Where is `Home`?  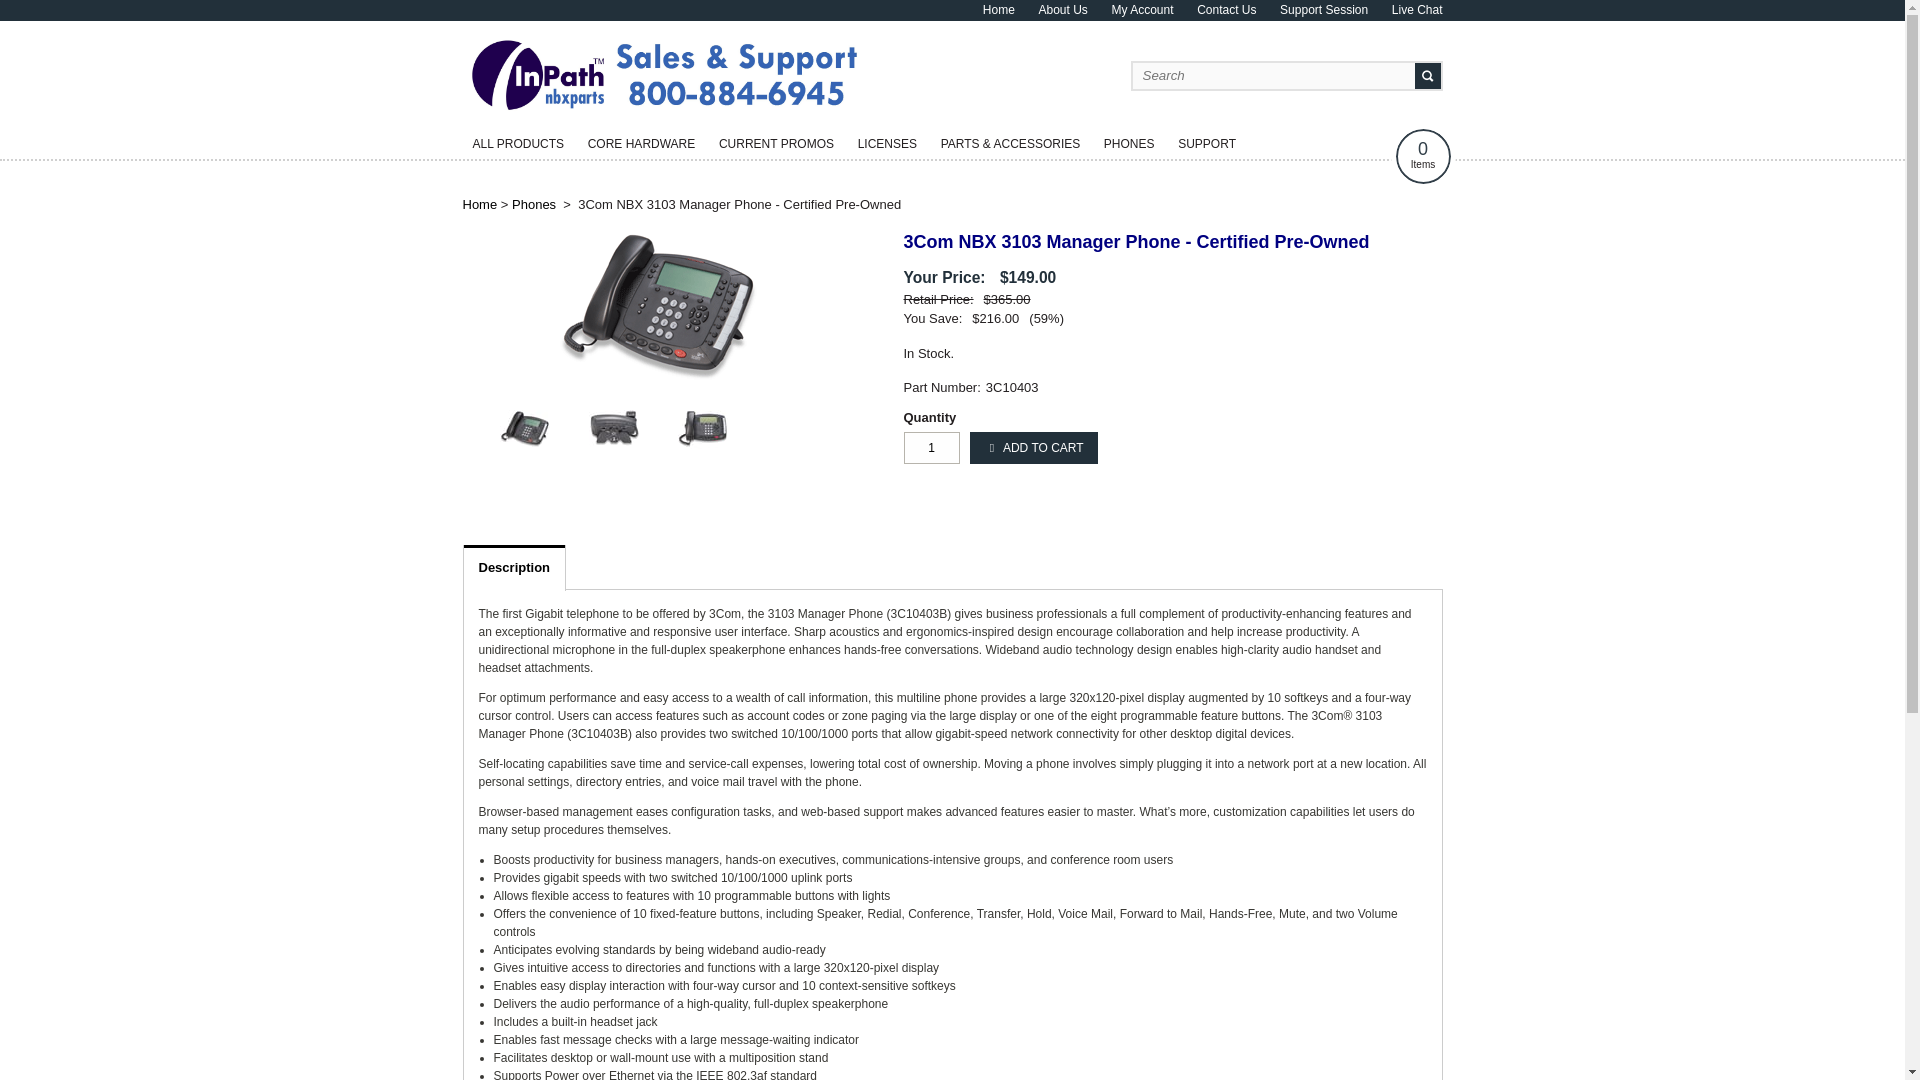 Home is located at coordinates (1142, 10).